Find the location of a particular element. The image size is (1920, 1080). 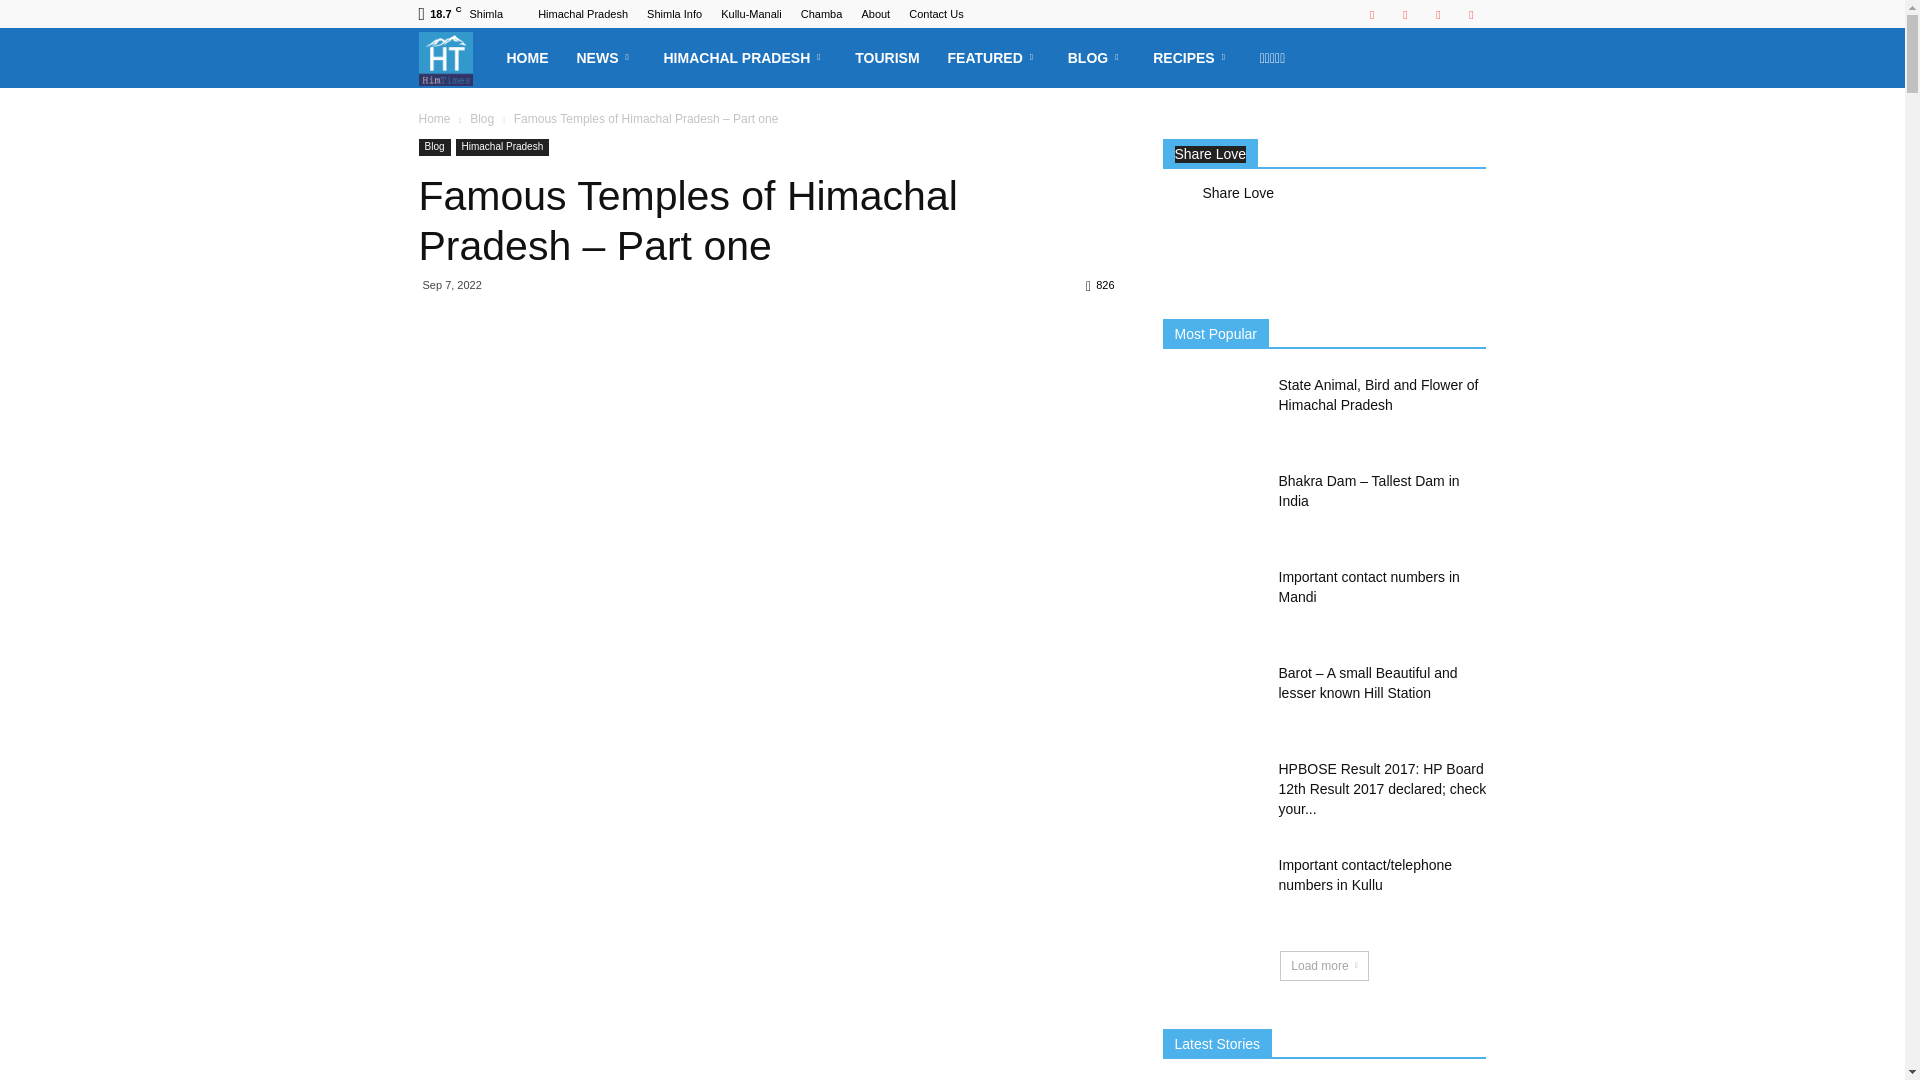

Chamba is located at coordinates (821, 14).